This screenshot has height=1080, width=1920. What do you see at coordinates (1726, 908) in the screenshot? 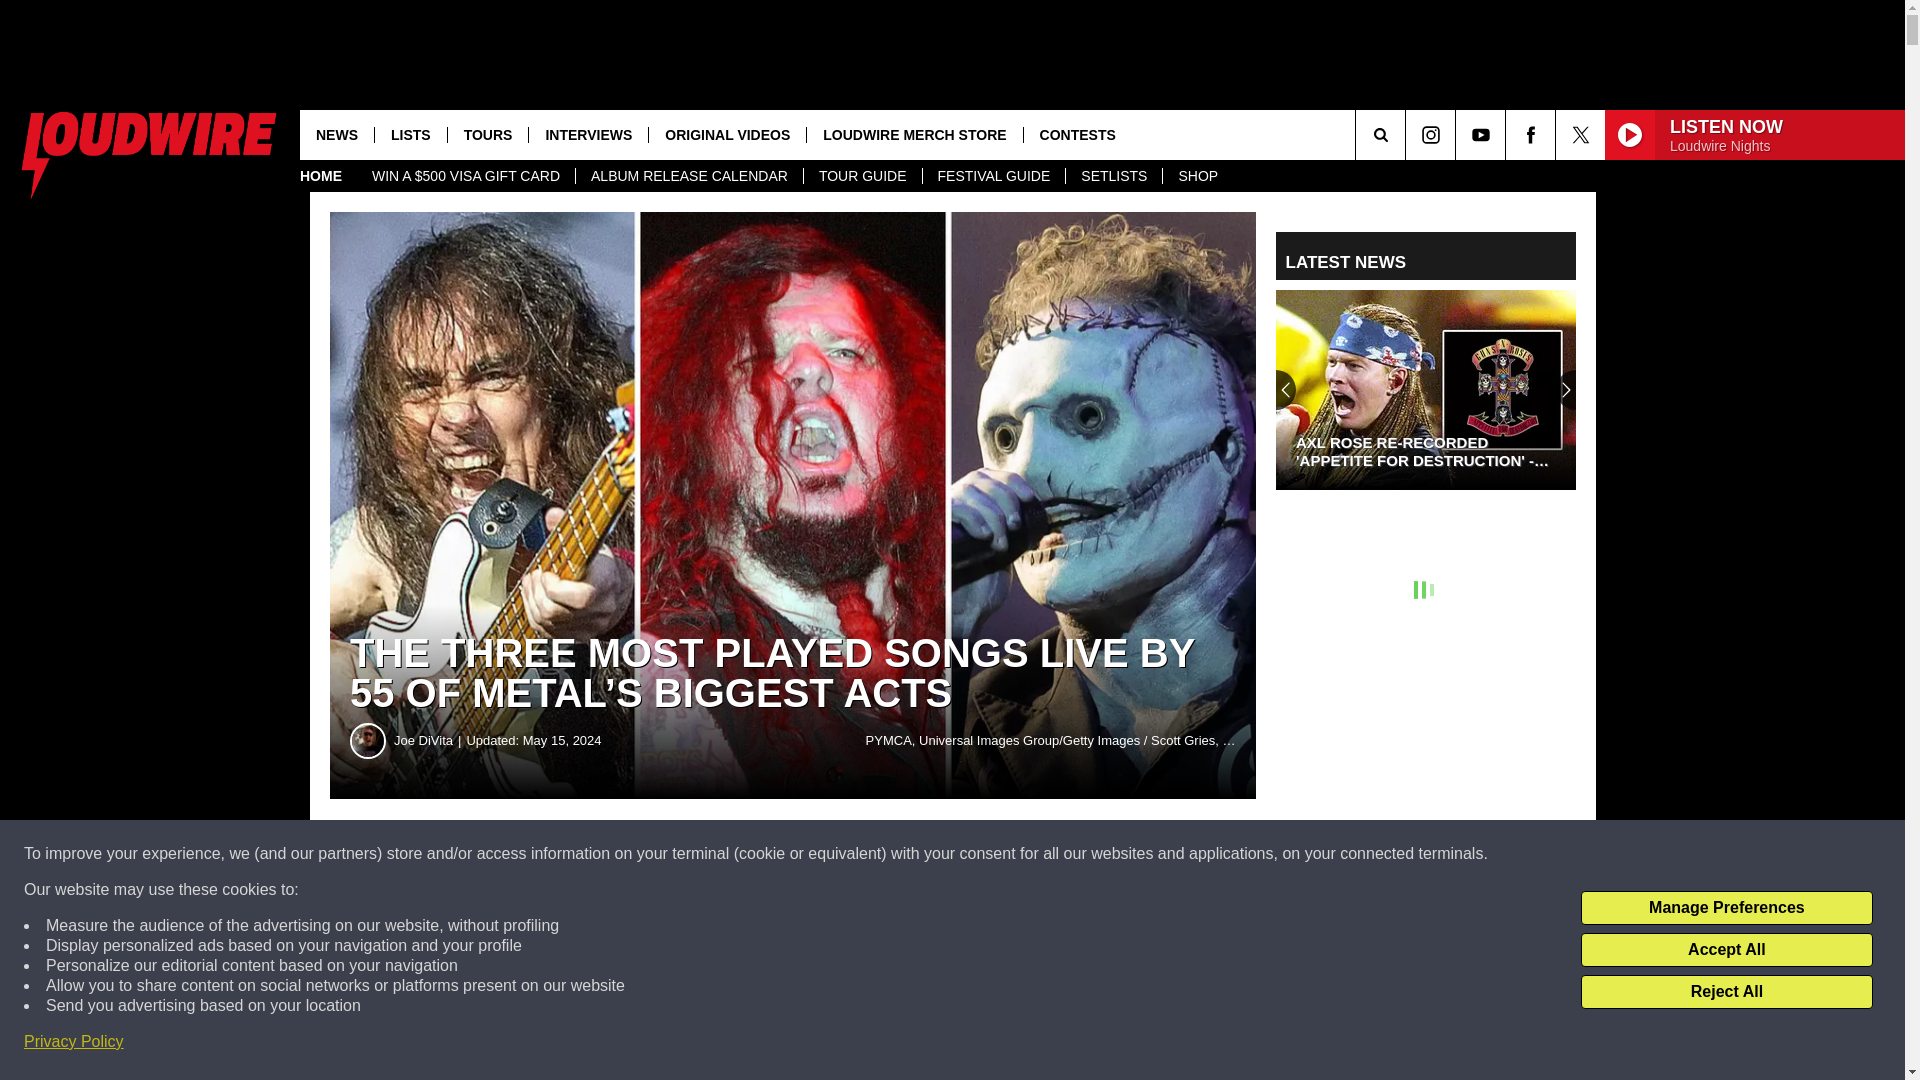
I see `Manage Preferences` at bounding box center [1726, 908].